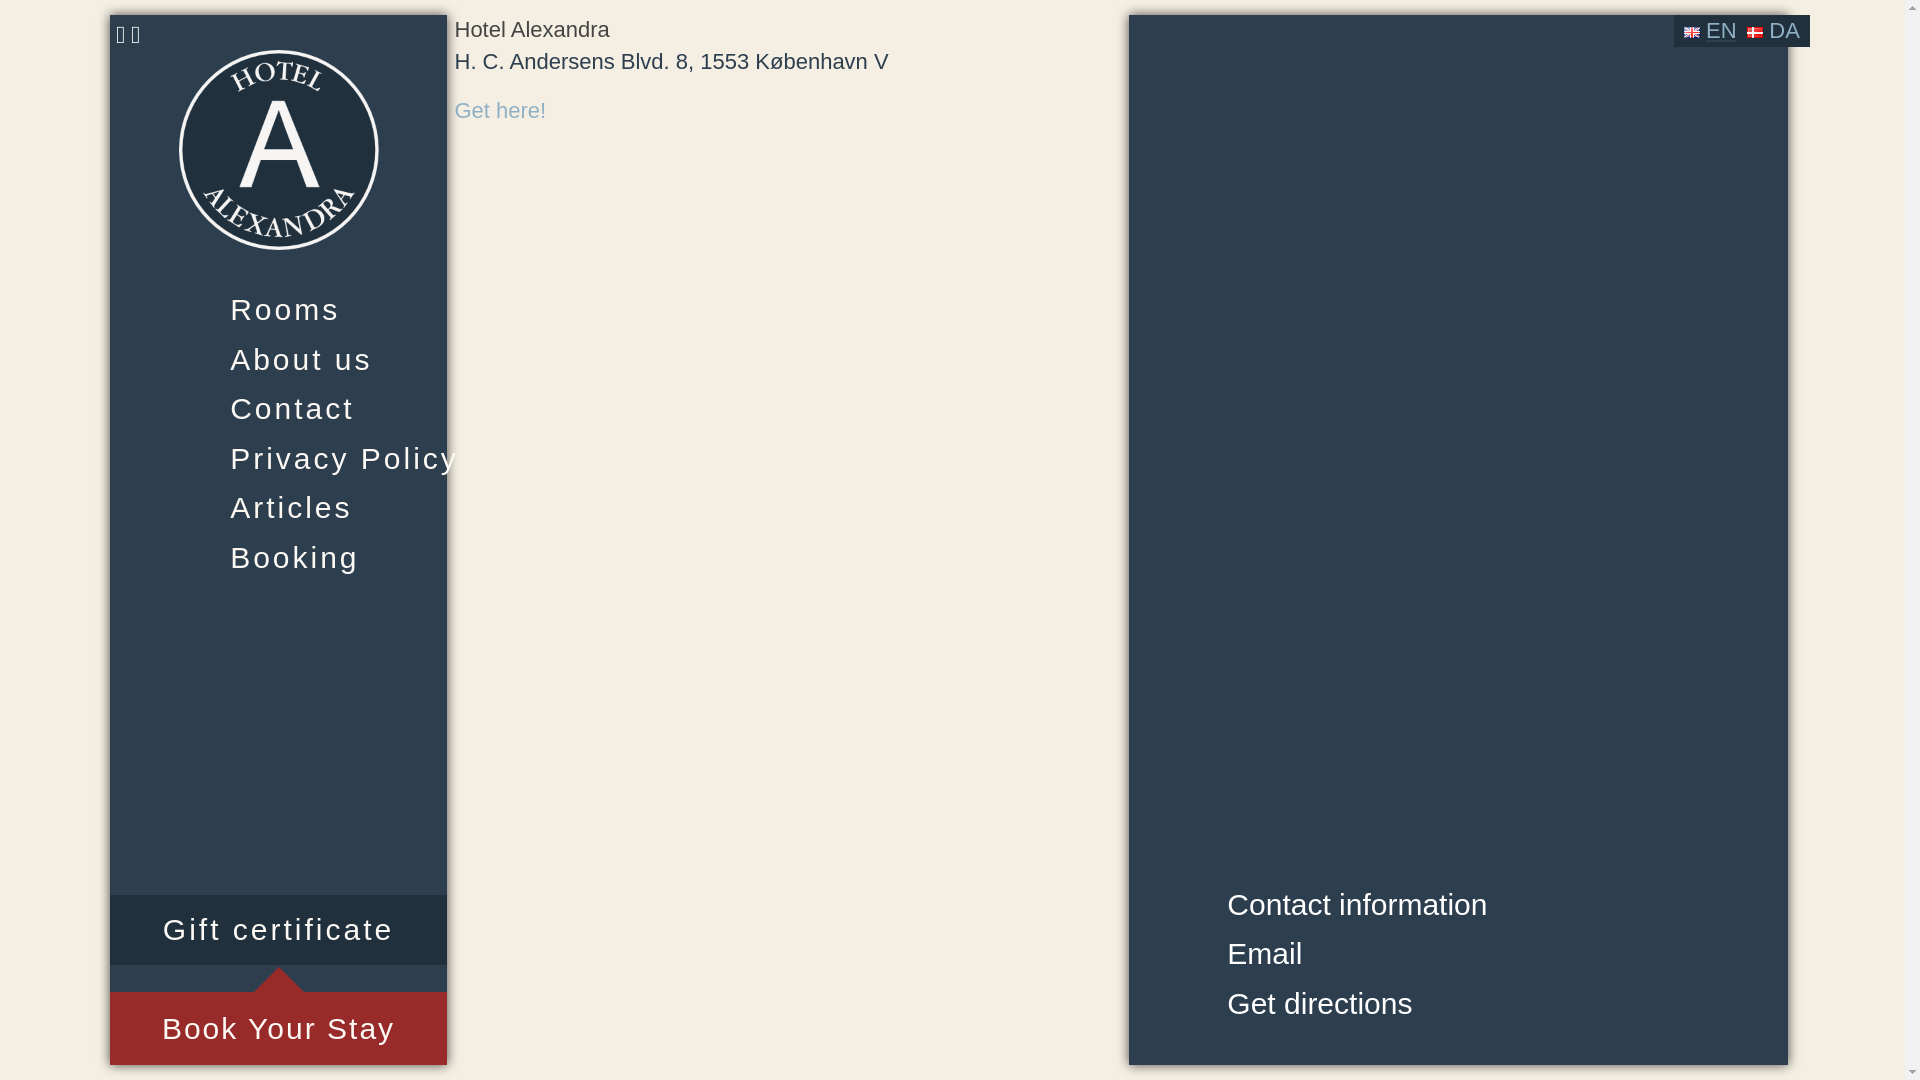  Describe the element at coordinates (278, 930) in the screenshot. I see `Gift certificate` at that location.